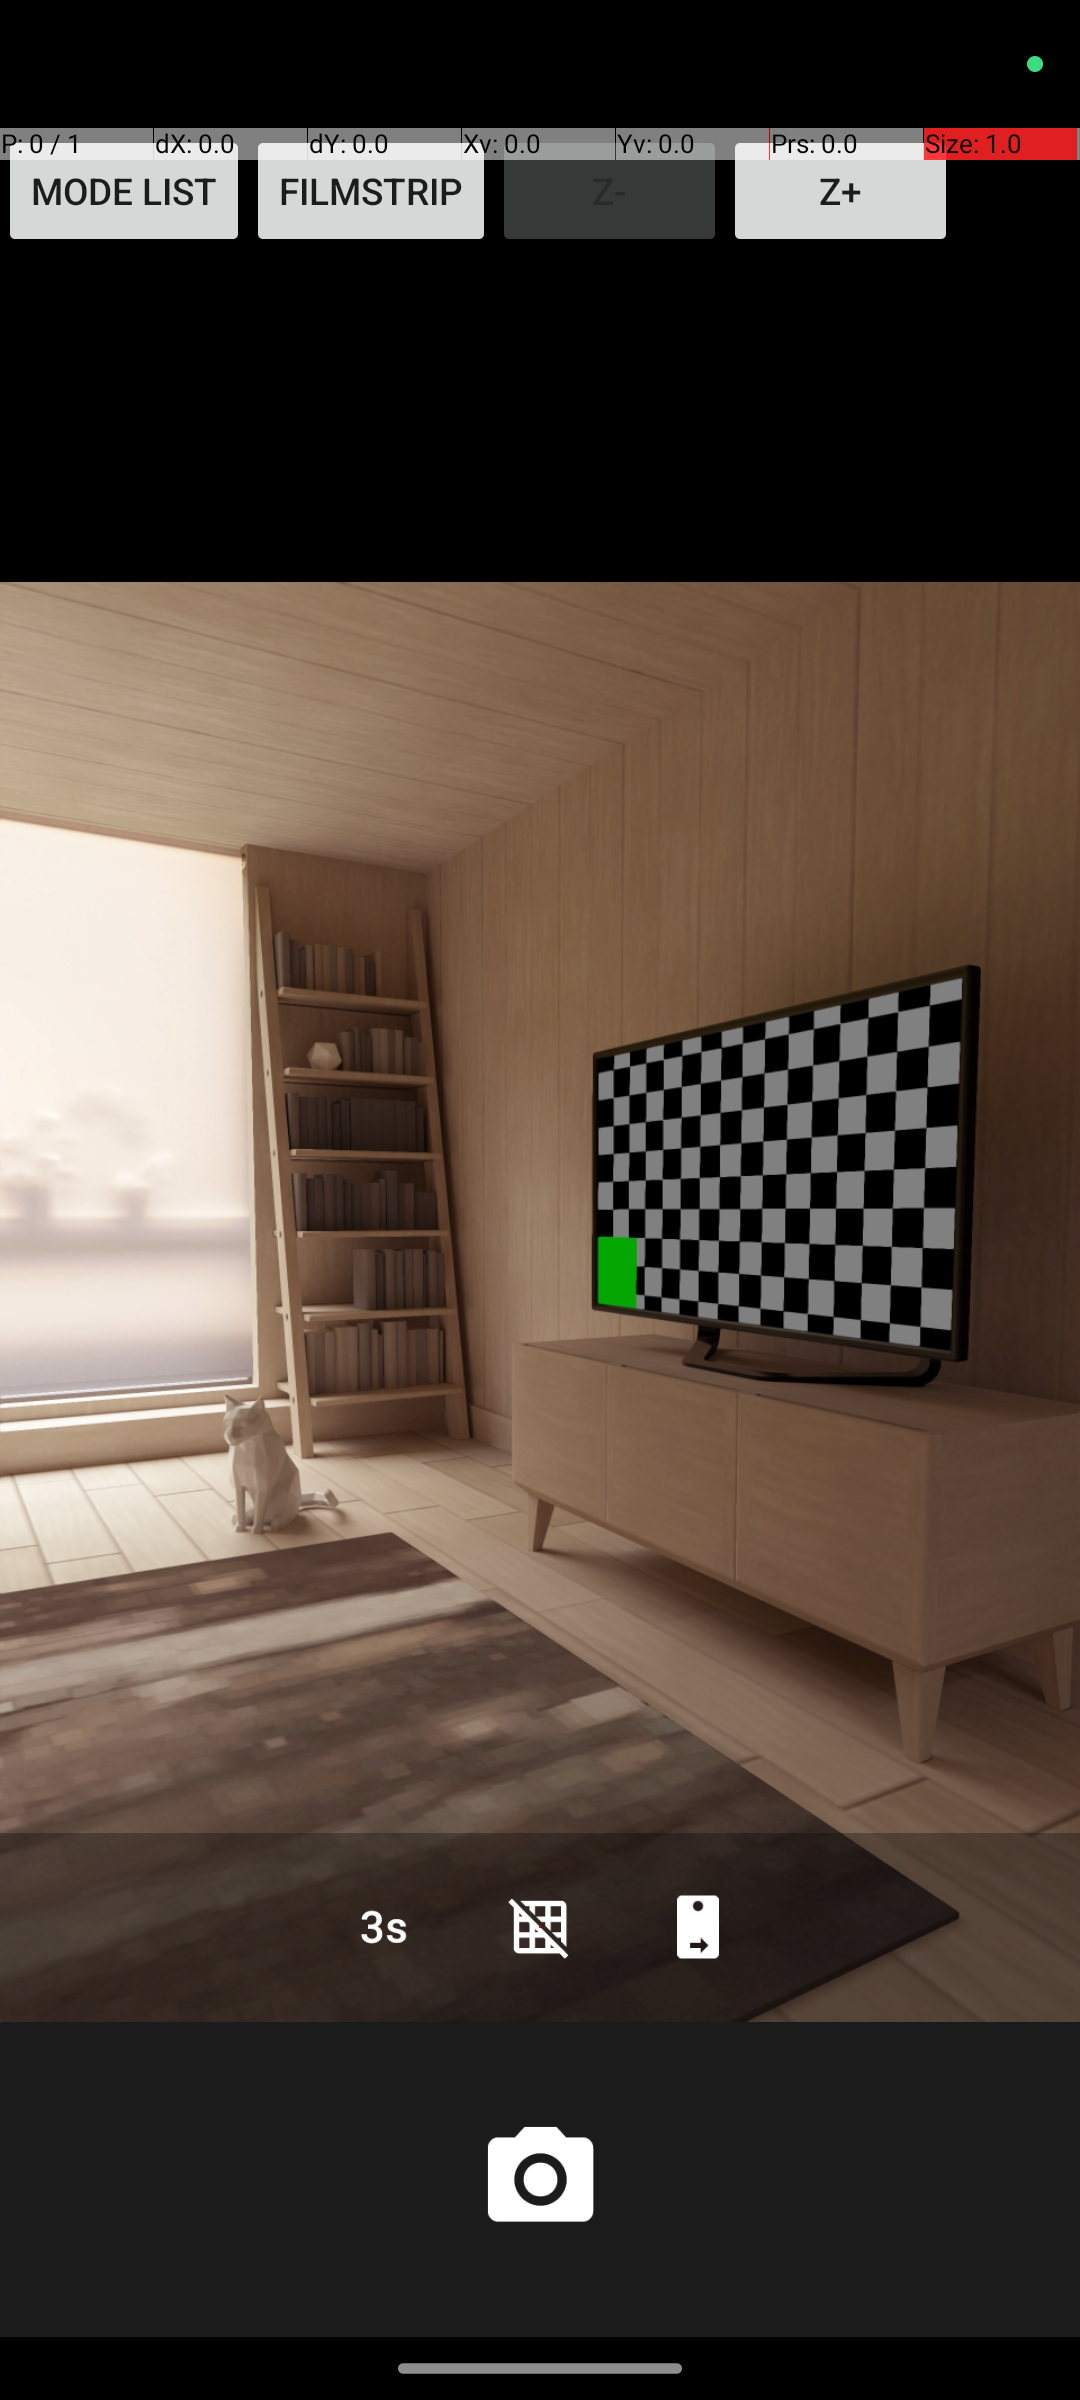 The height and width of the screenshot is (2400, 1080). I want to click on Grid lines off, so click(540, 1926).